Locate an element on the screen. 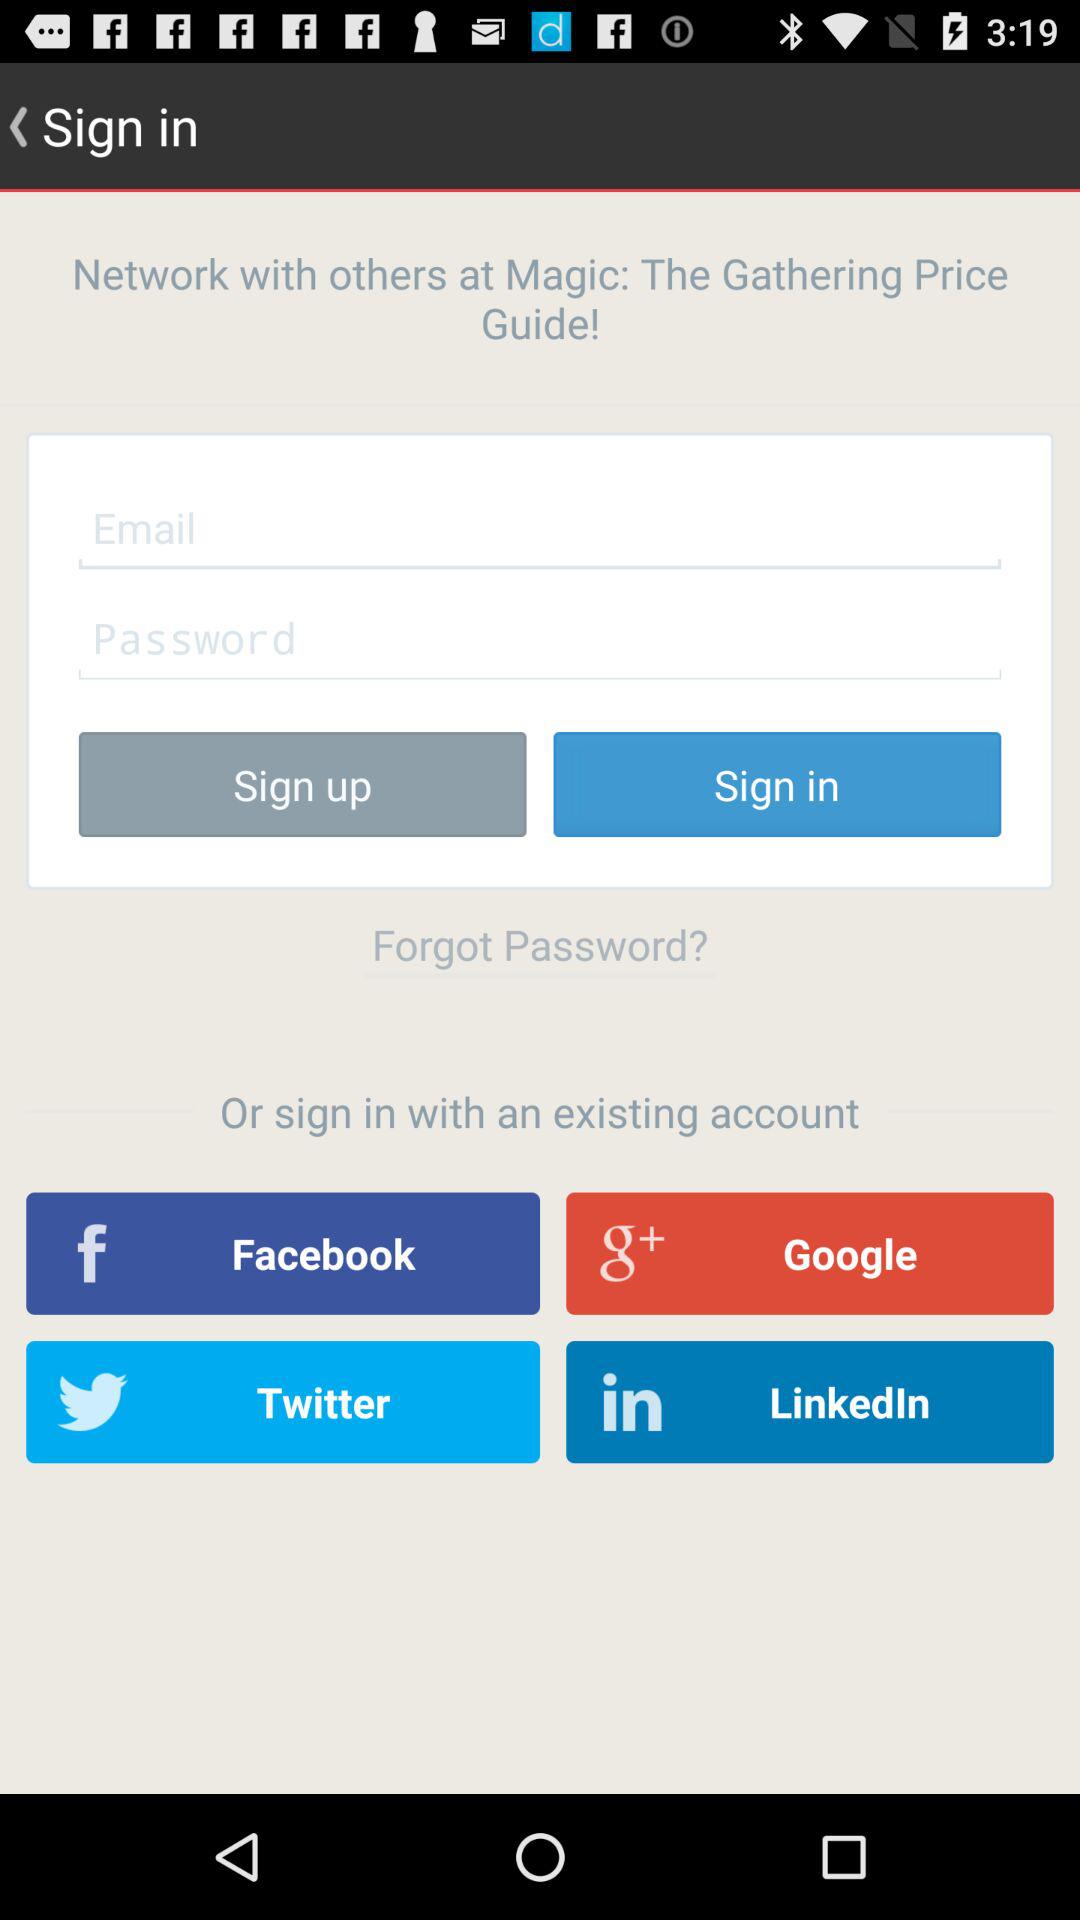 The image size is (1080, 1920). launch the button next to sign in button is located at coordinates (302, 784).